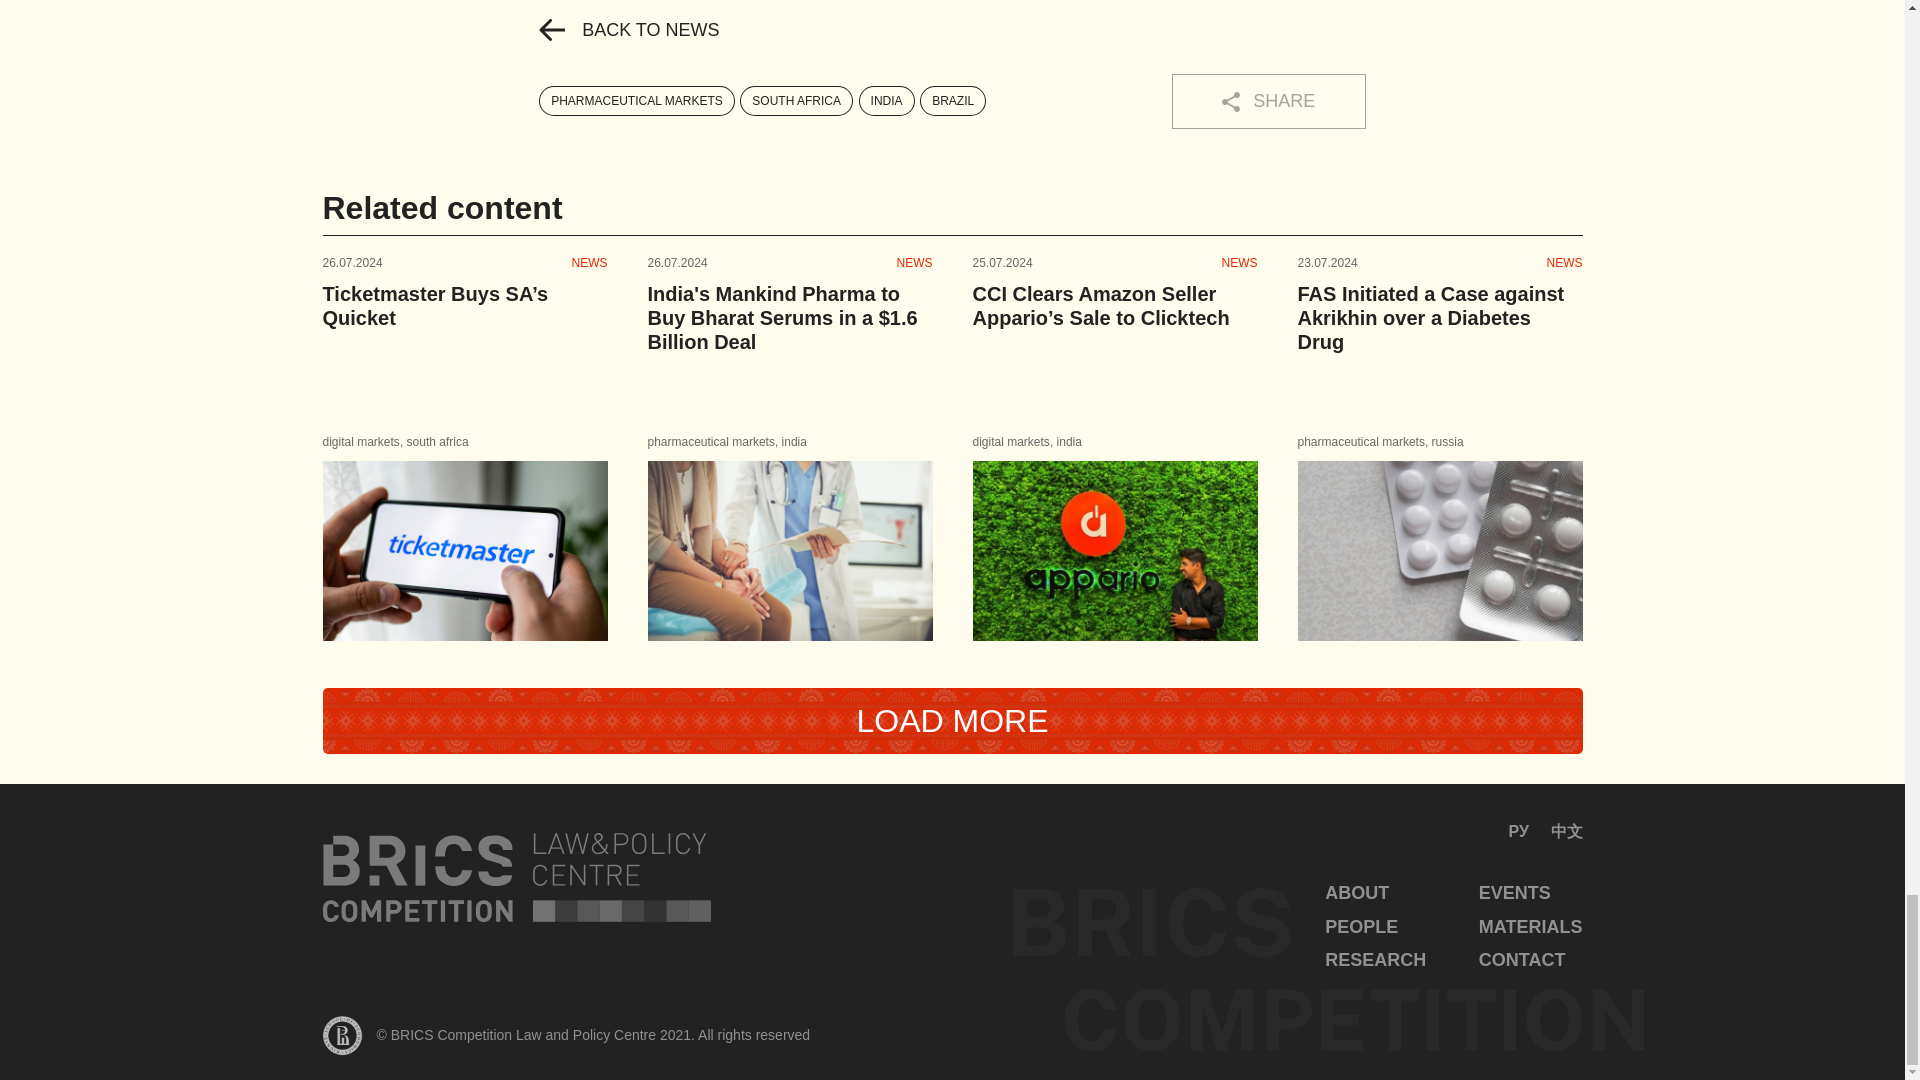  What do you see at coordinates (590, 262) in the screenshot?
I see `NEWS` at bounding box center [590, 262].